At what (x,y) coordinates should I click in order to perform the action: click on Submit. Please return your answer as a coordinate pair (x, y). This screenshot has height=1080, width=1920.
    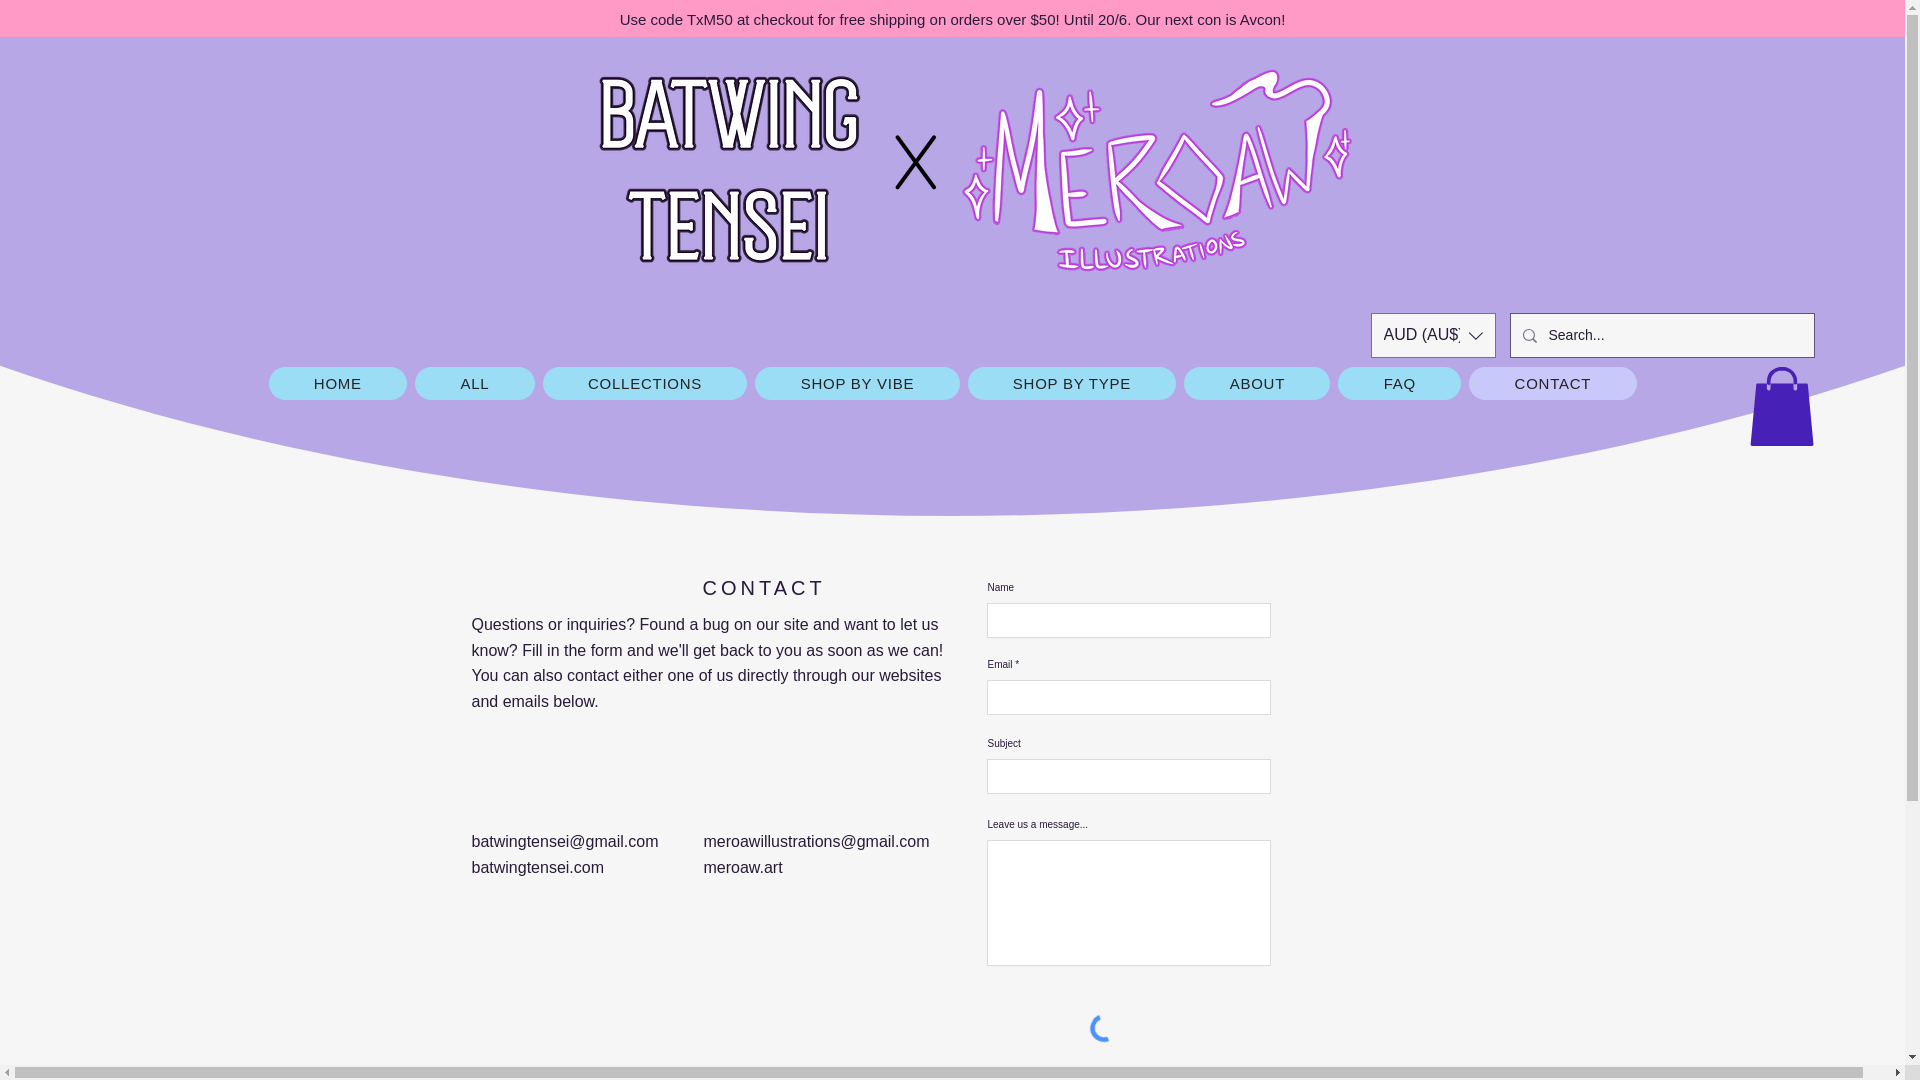
    Looking at the image, I should click on (1222, 1076).